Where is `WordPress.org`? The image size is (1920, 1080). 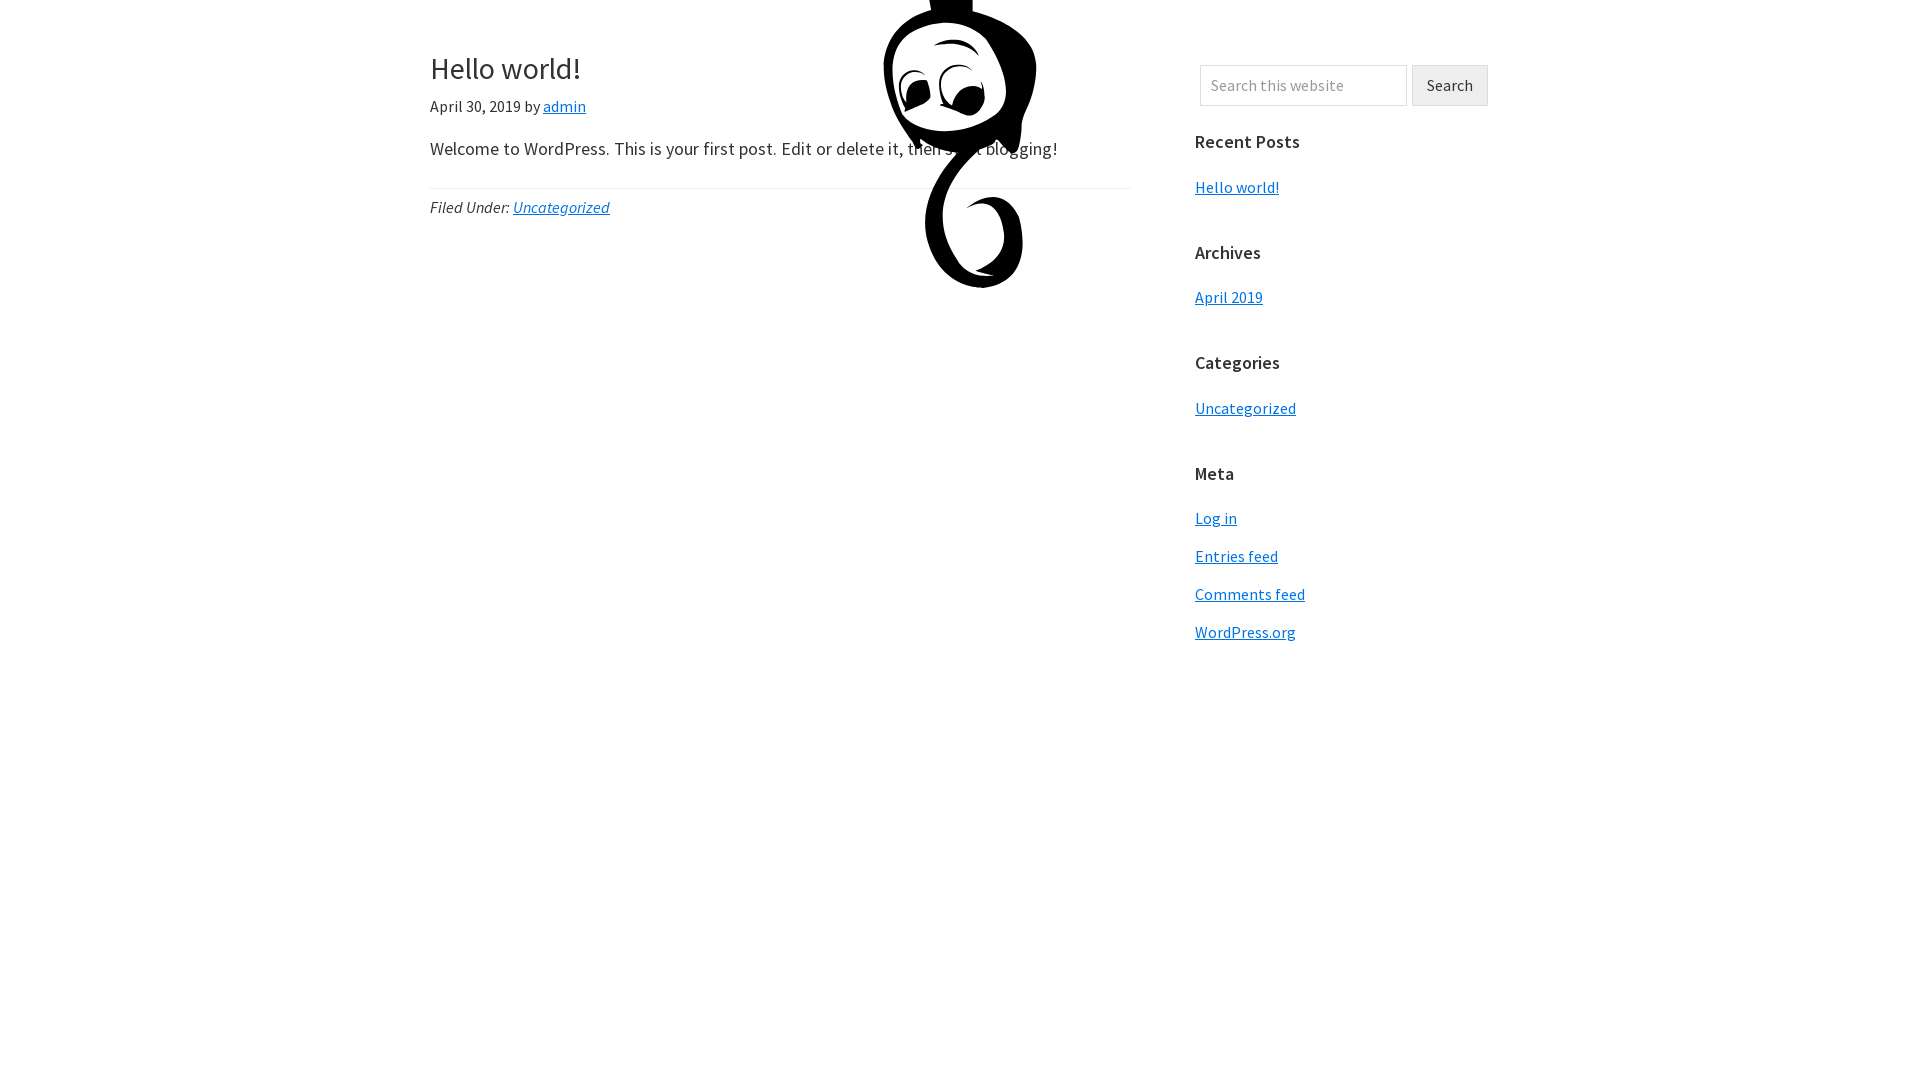
WordPress.org is located at coordinates (1246, 632).